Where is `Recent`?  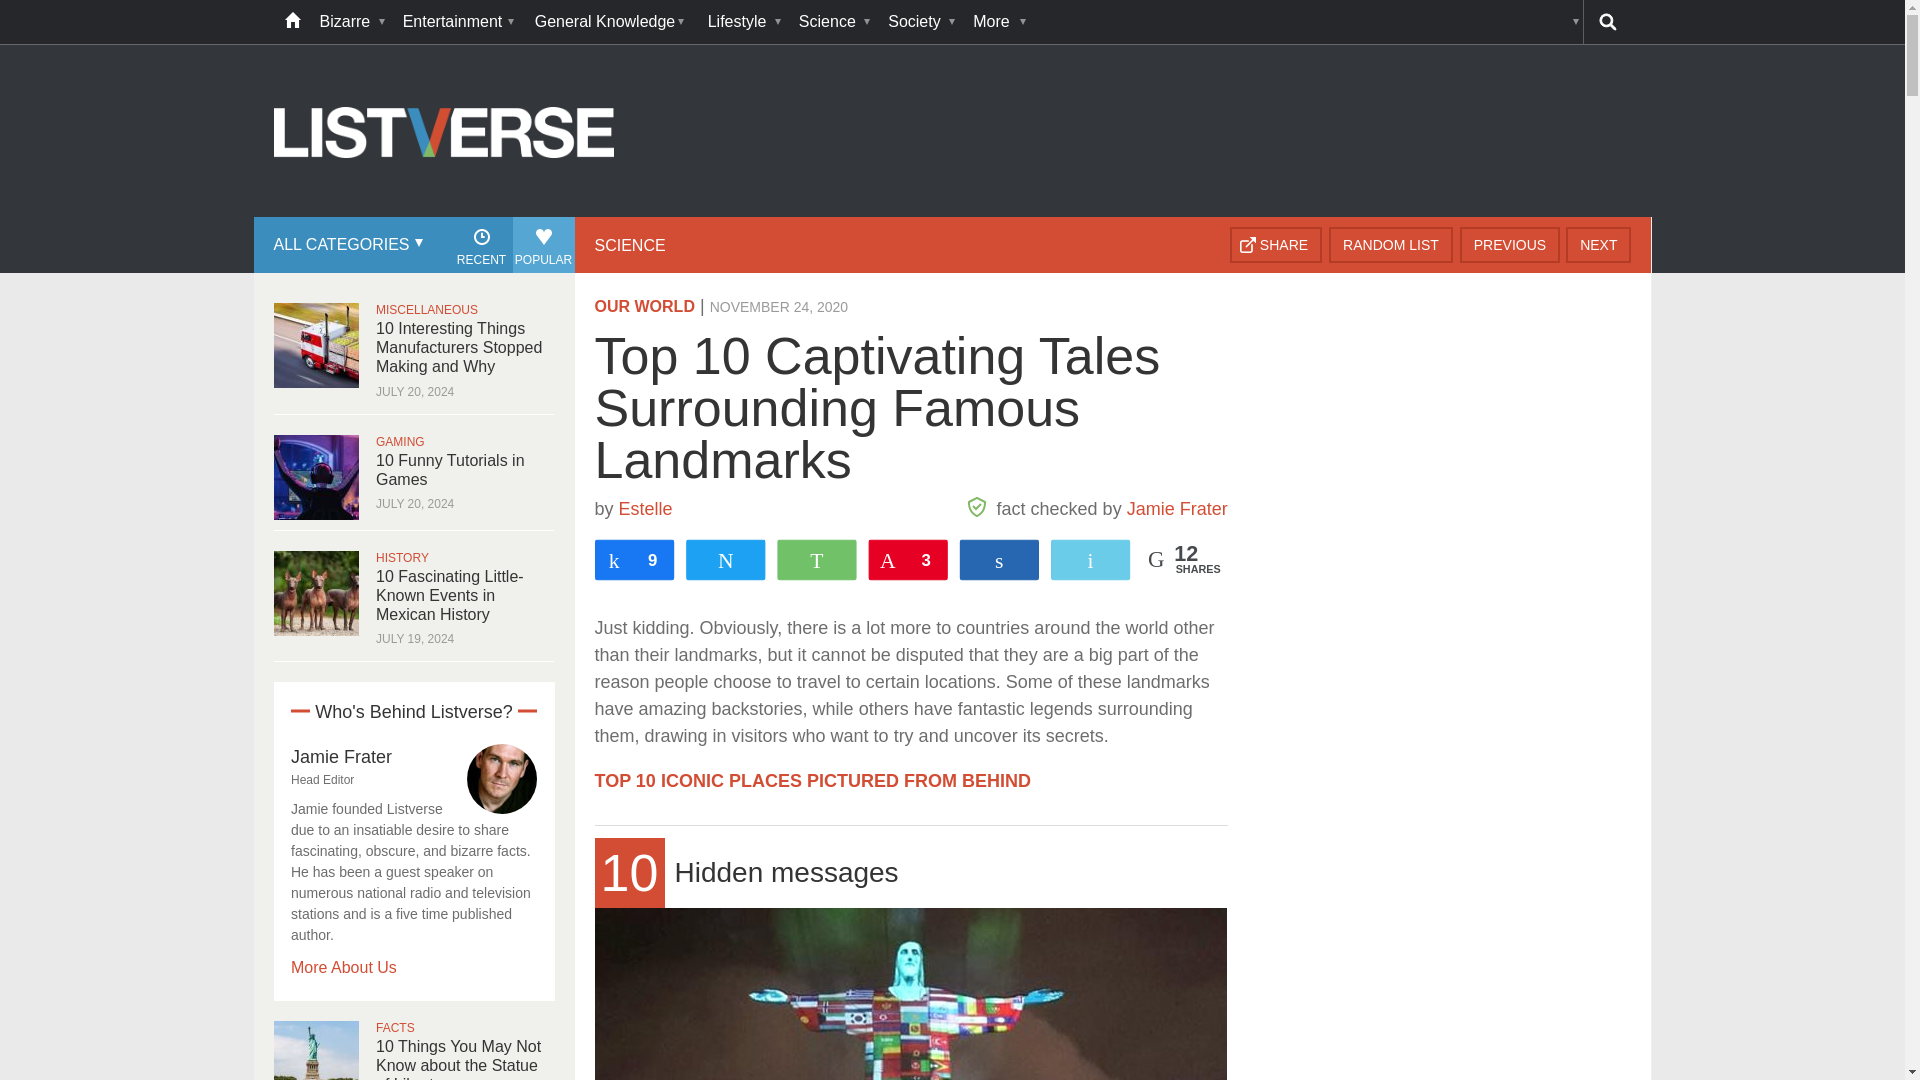
Recent is located at coordinates (480, 245).